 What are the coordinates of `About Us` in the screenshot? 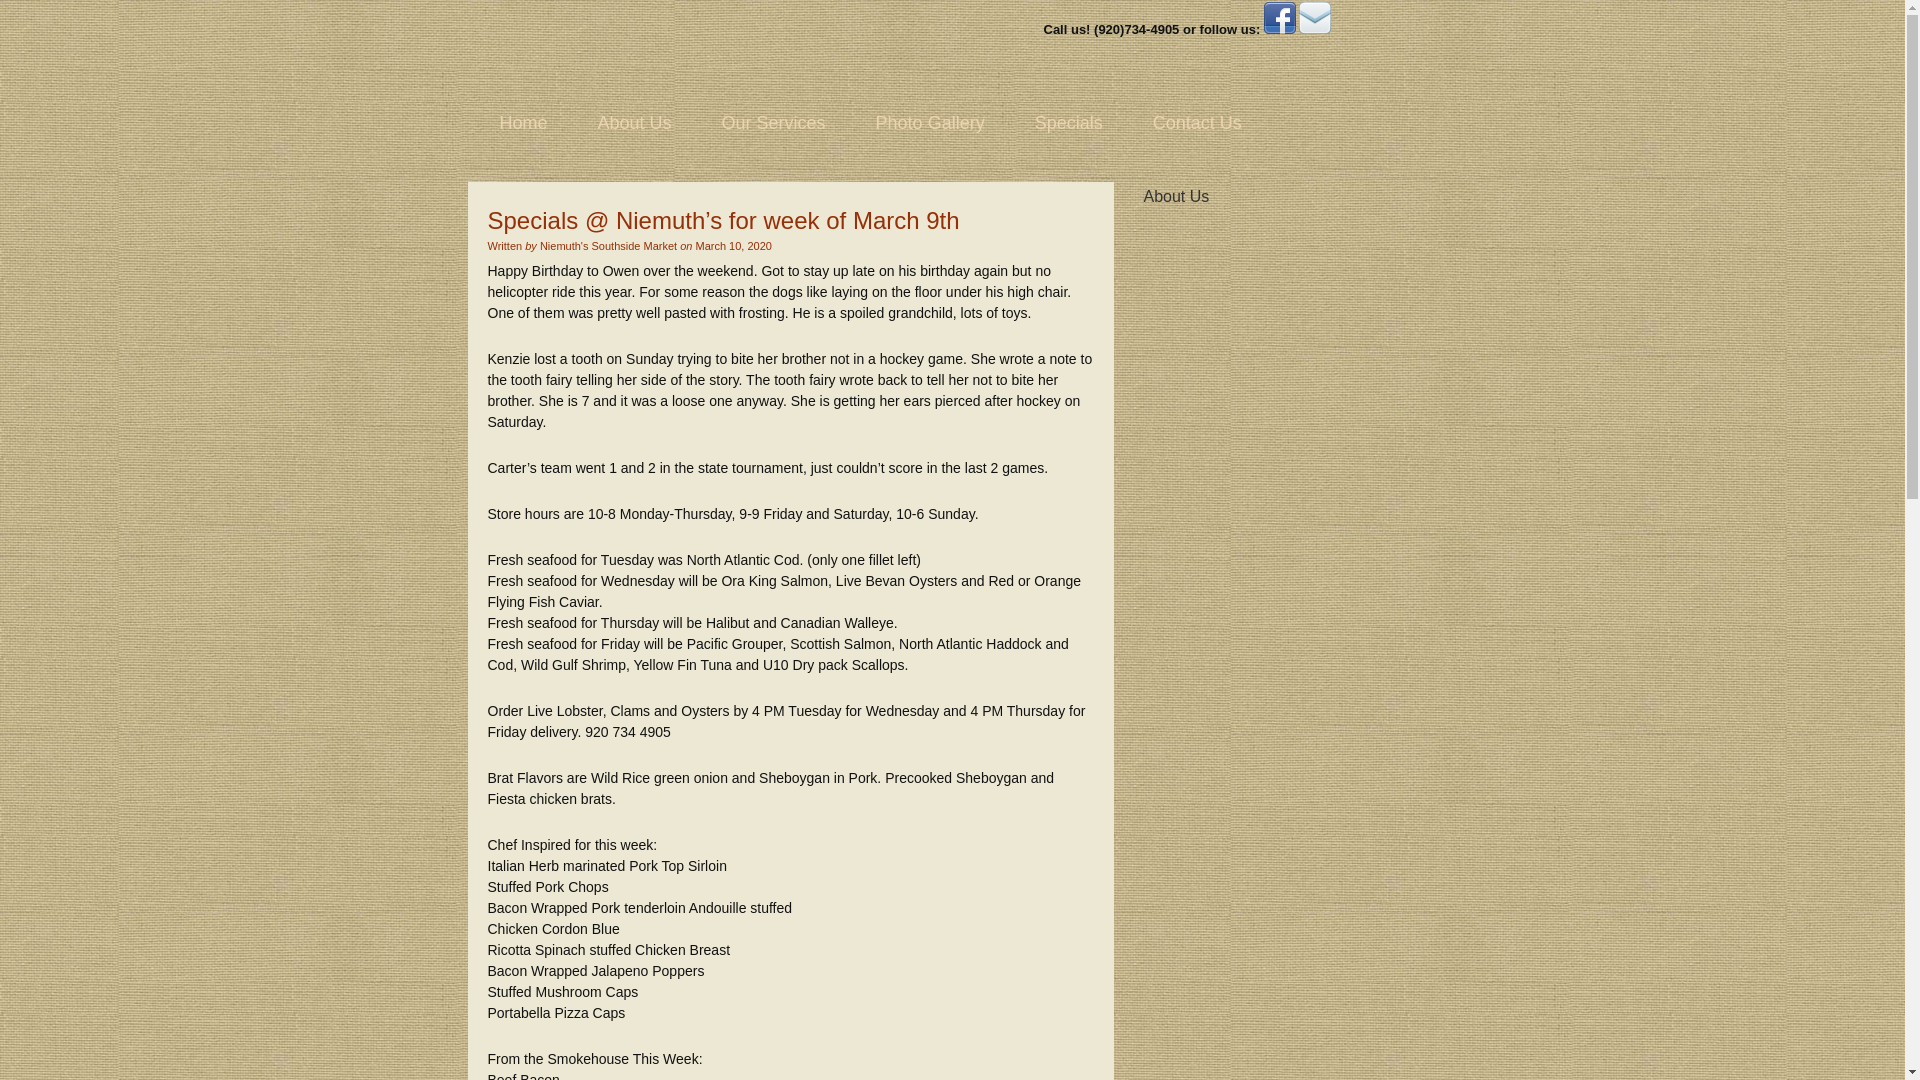 It's located at (634, 122).